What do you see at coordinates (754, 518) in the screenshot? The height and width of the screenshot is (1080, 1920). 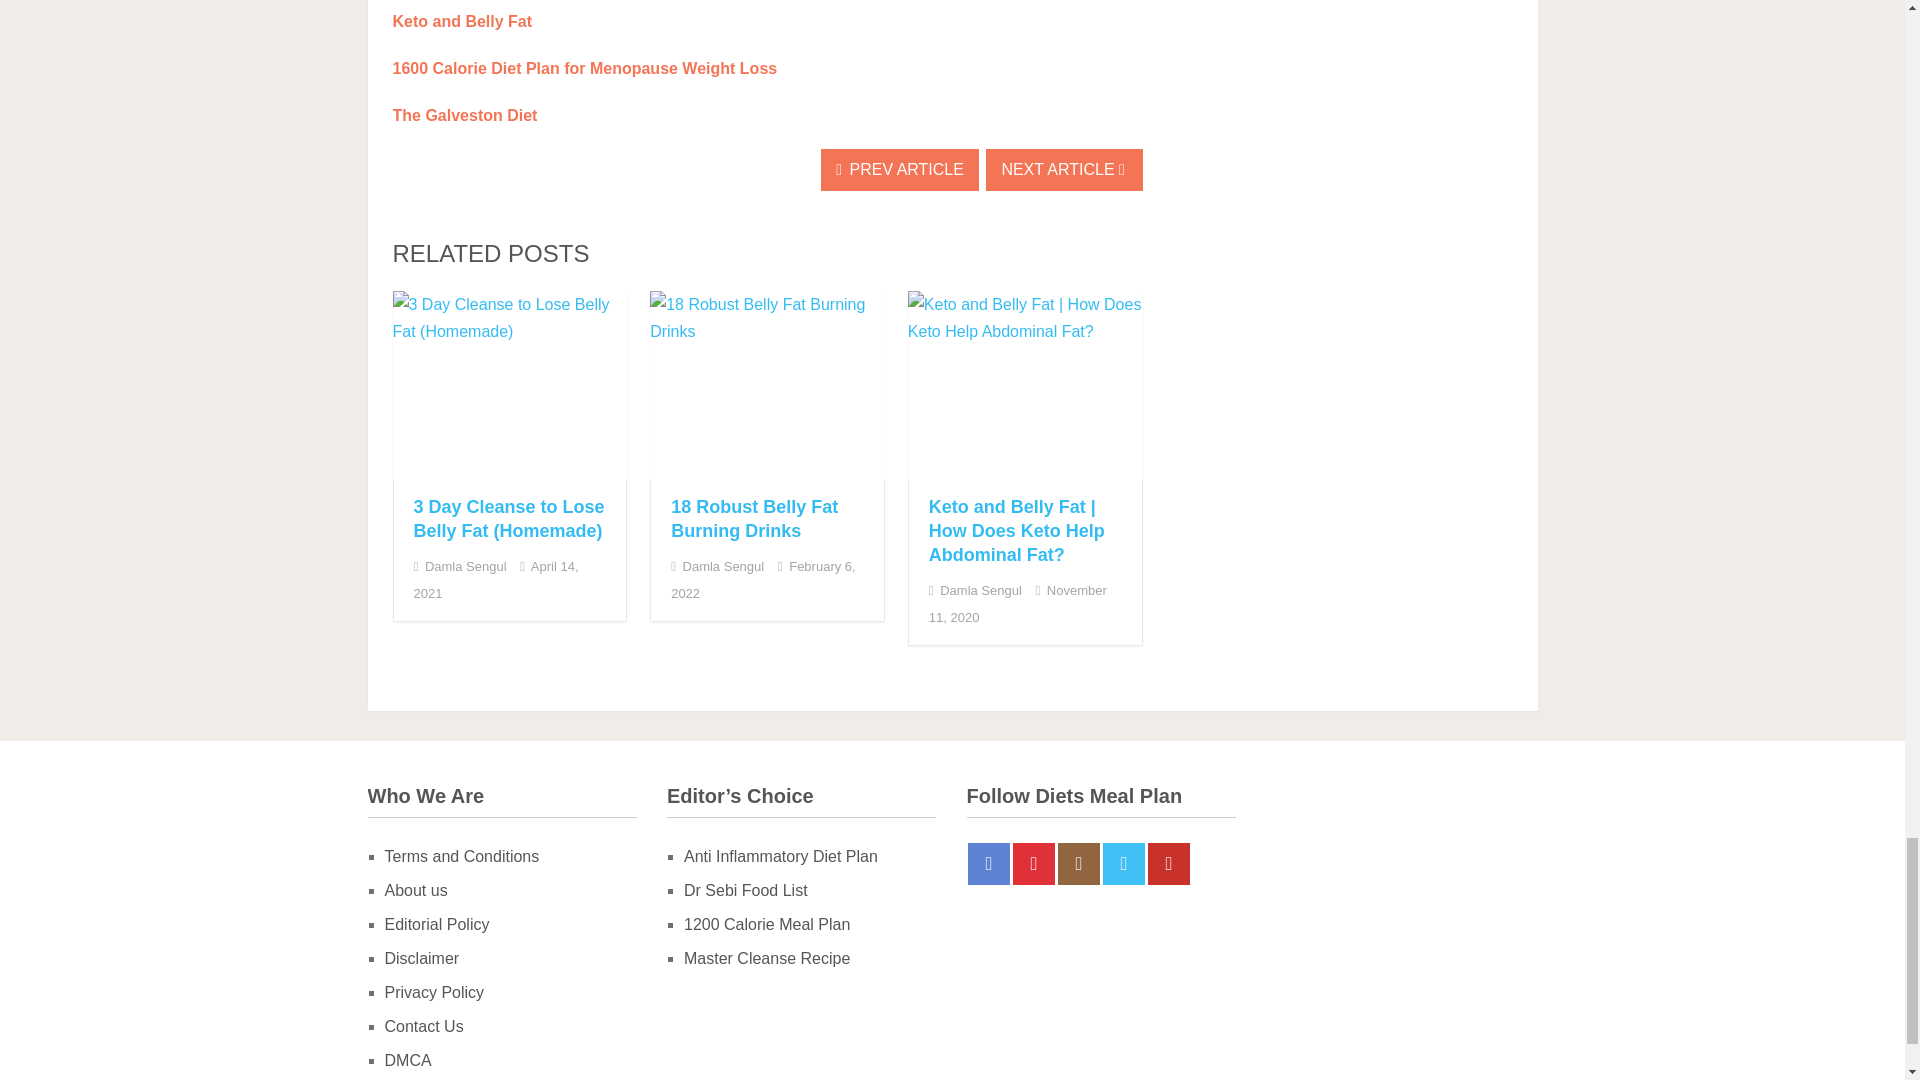 I see `18 Robust Belly Fat Burning Drinks` at bounding box center [754, 518].